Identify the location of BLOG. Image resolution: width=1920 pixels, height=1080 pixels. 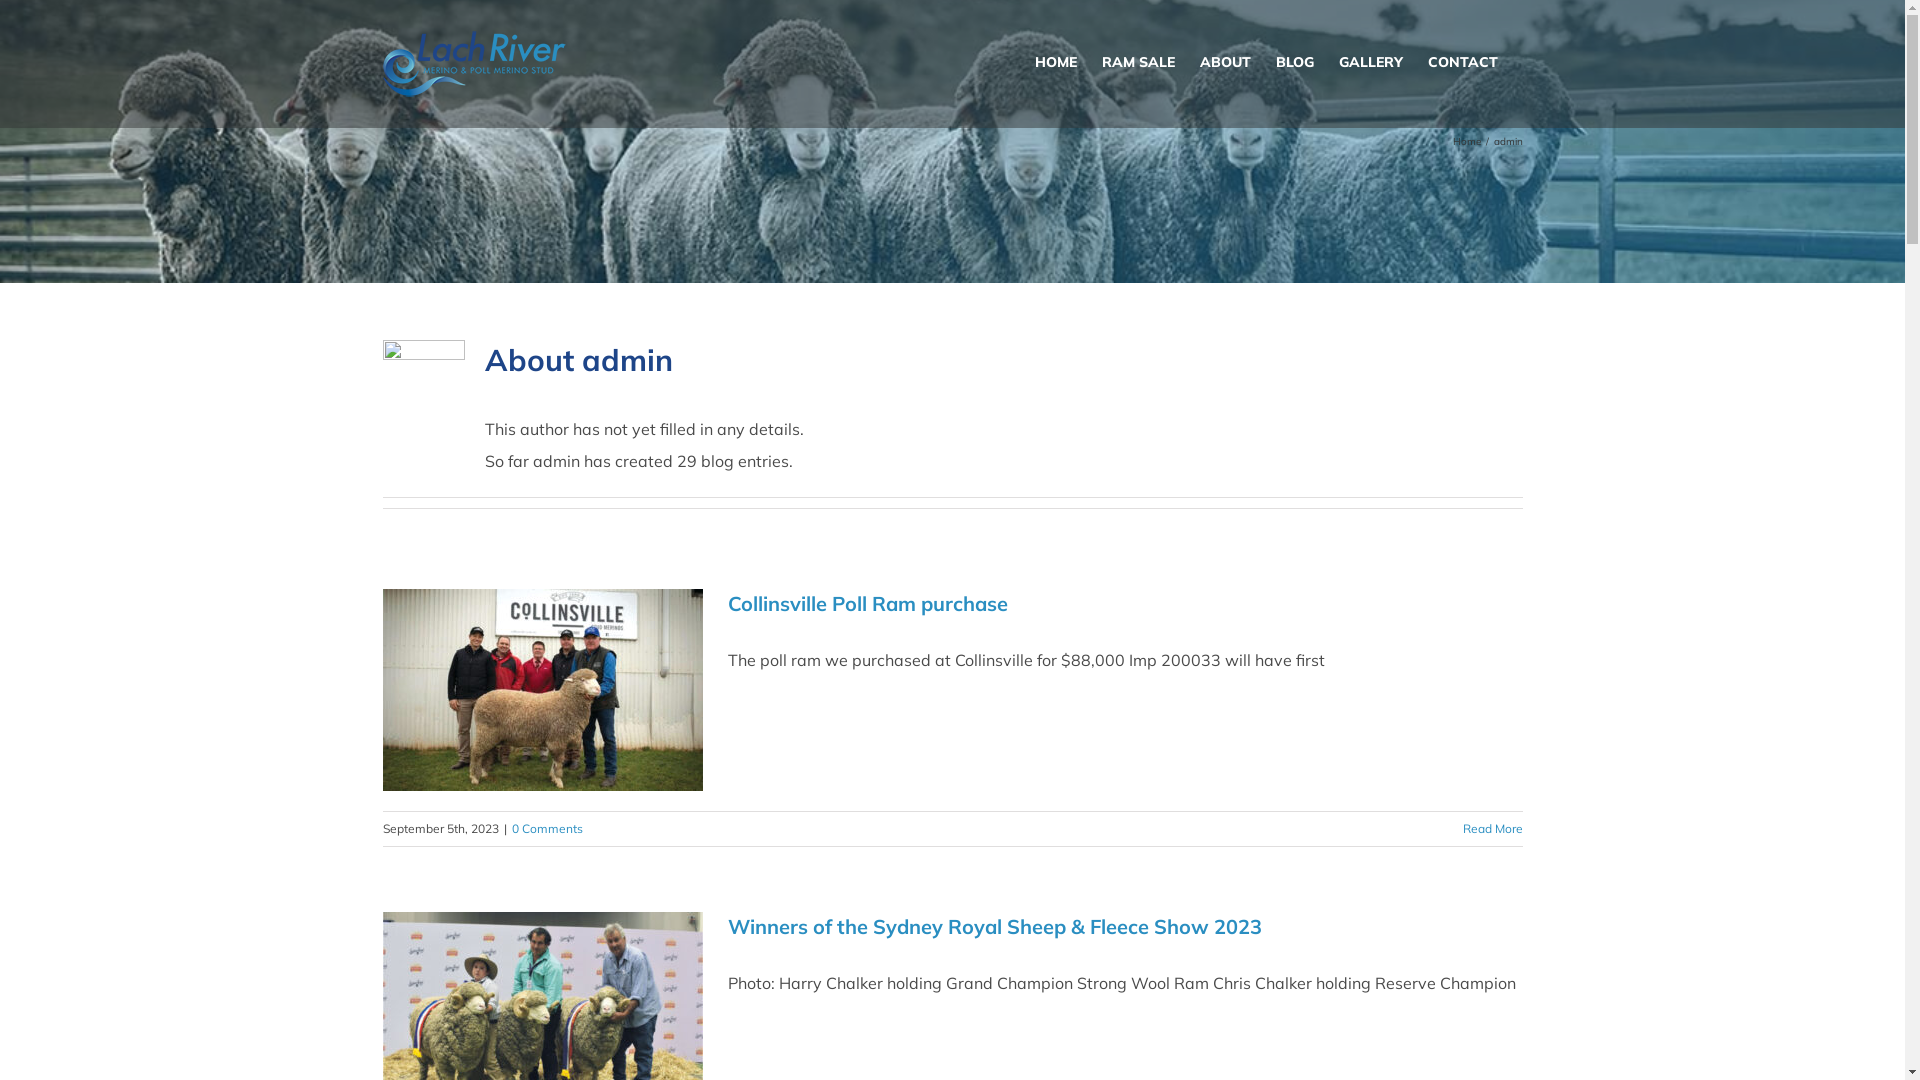
(1295, 62).